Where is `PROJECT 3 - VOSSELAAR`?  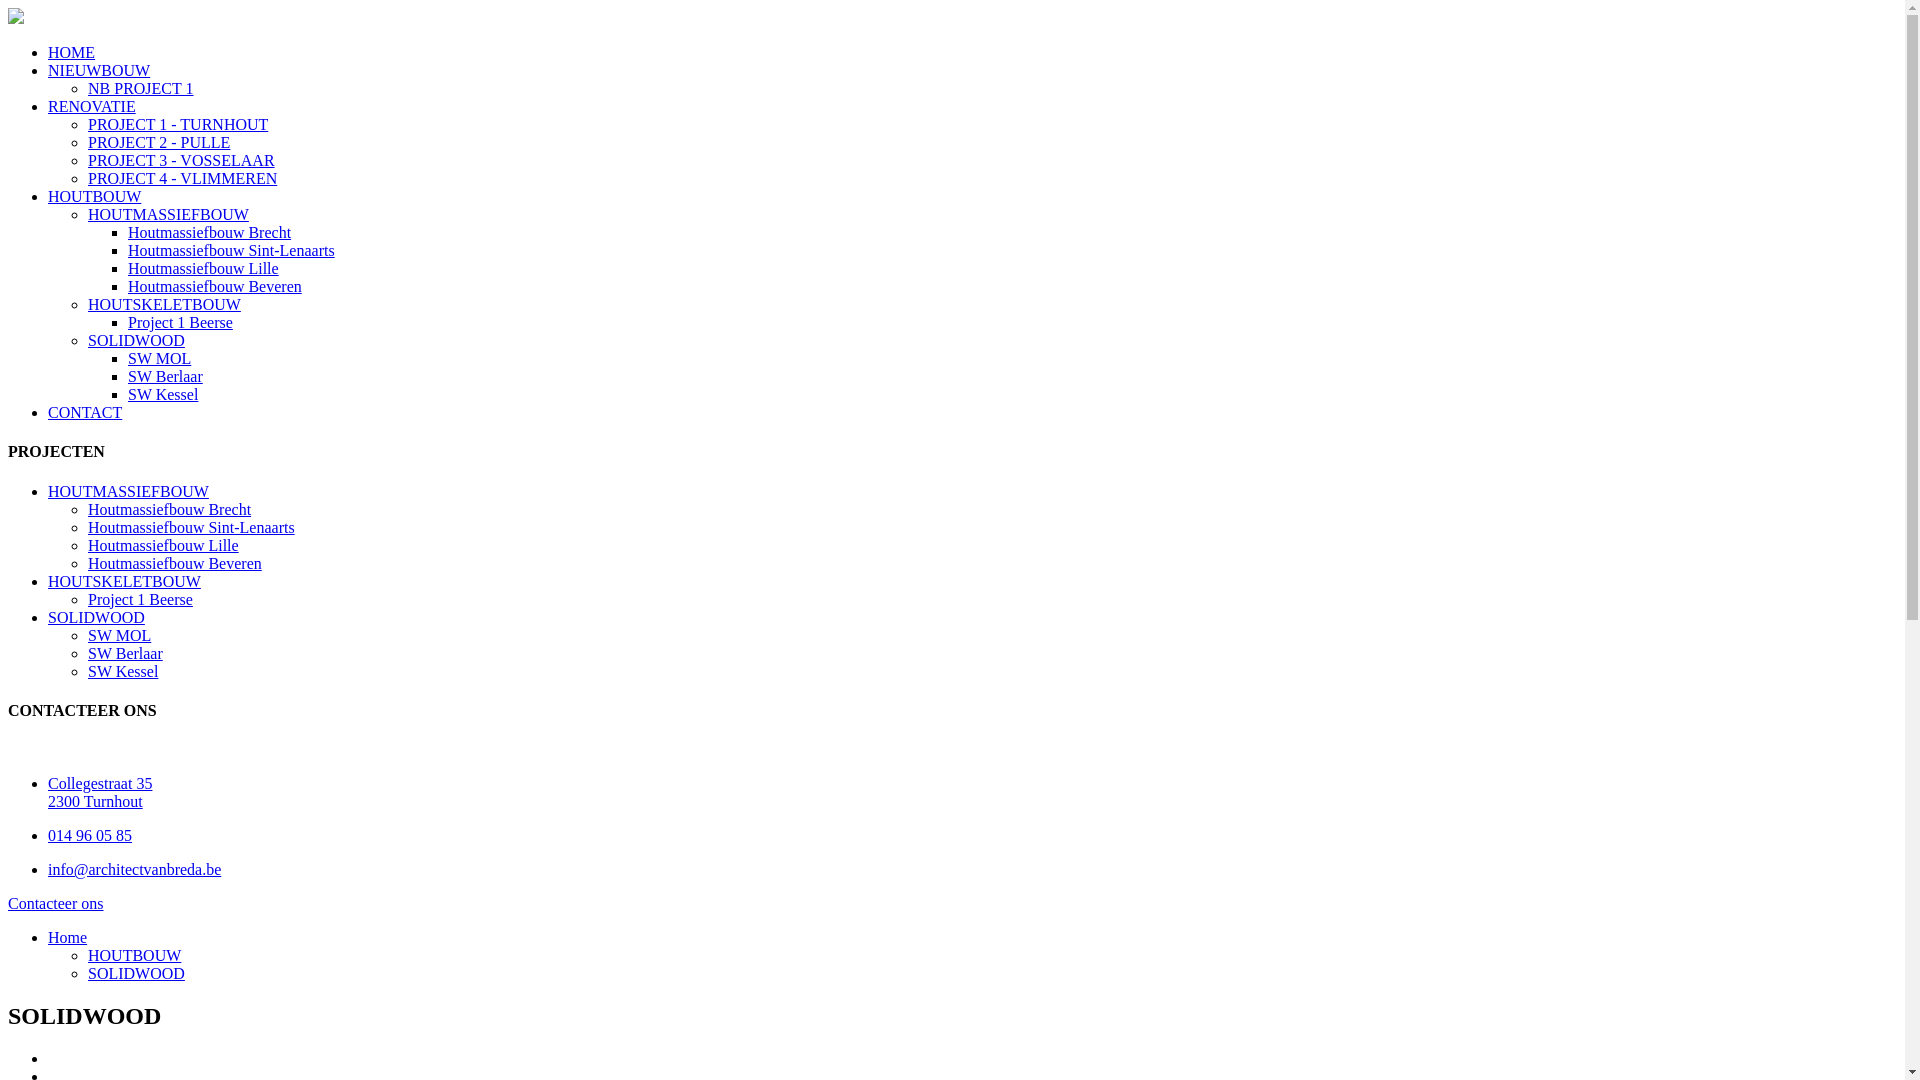
PROJECT 3 - VOSSELAAR is located at coordinates (182, 160).